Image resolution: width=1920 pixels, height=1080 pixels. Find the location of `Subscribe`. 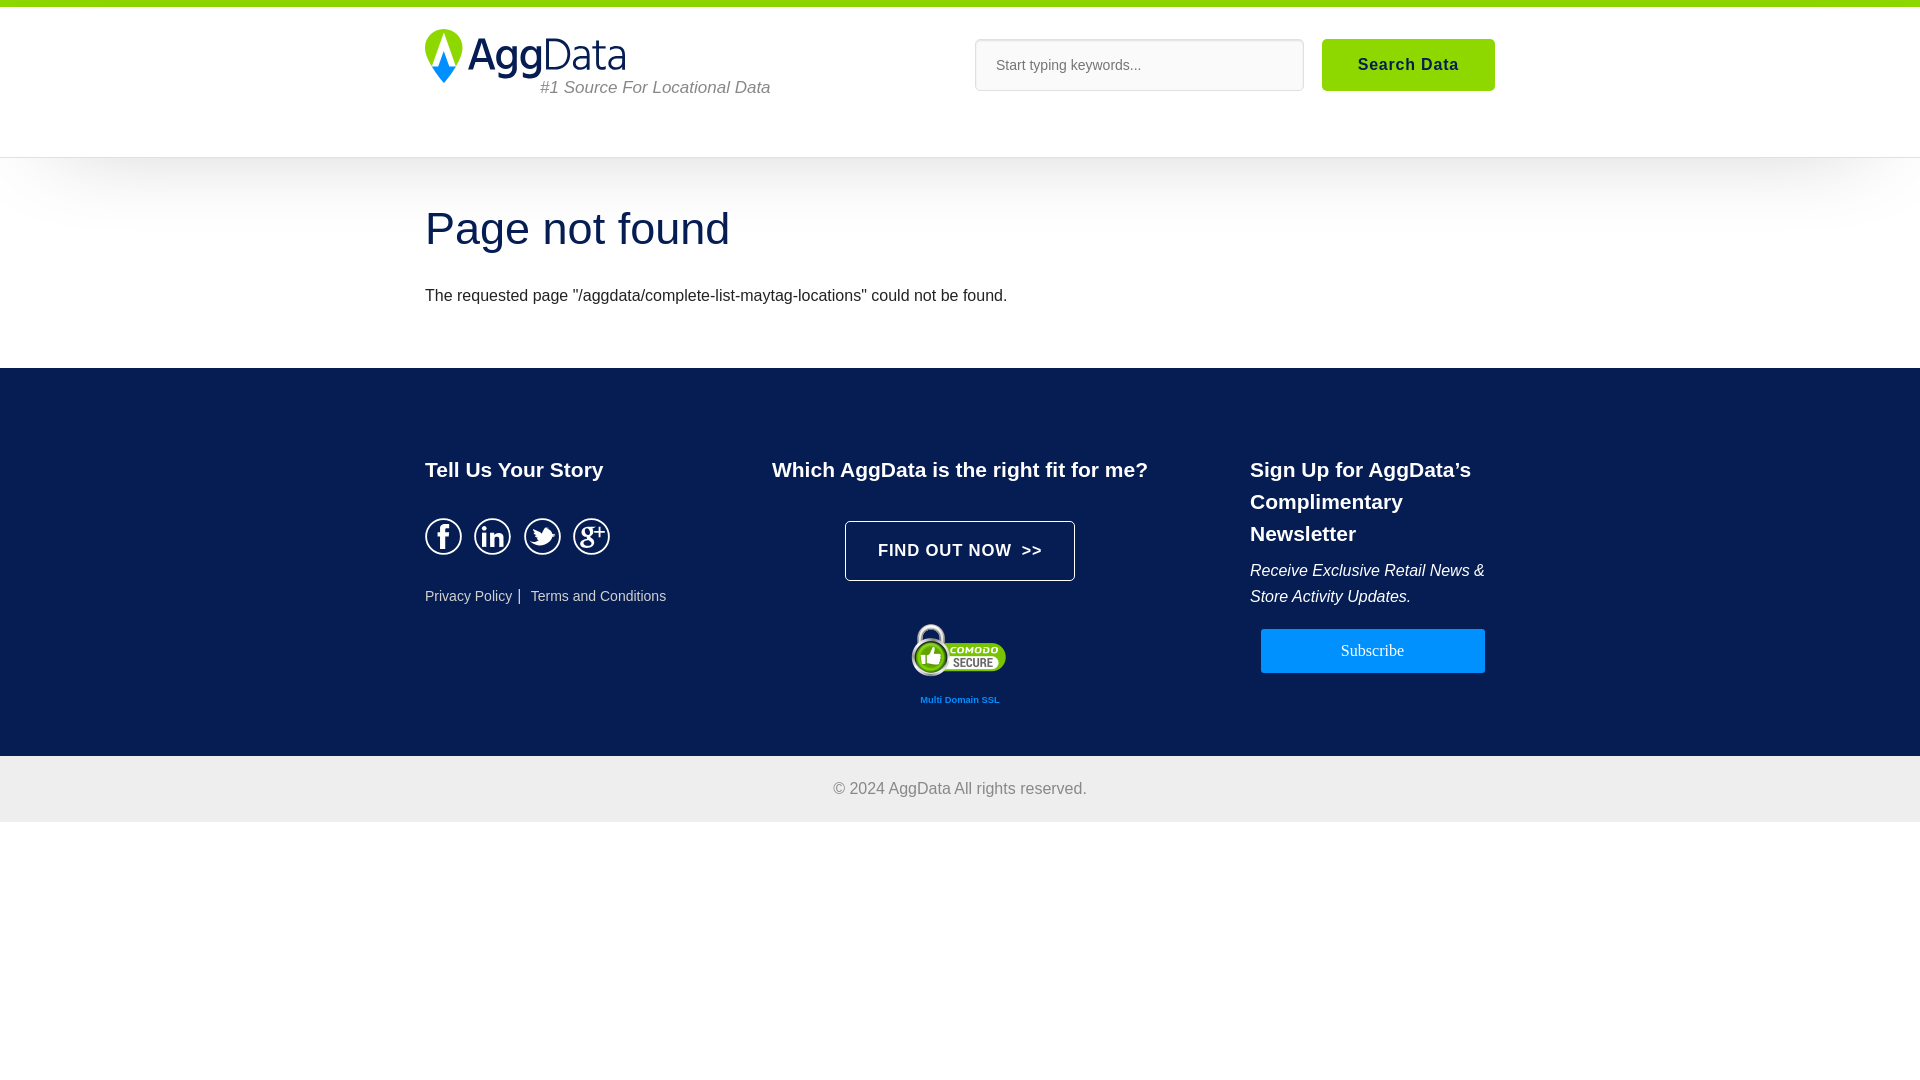

Subscribe is located at coordinates (1372, 650).